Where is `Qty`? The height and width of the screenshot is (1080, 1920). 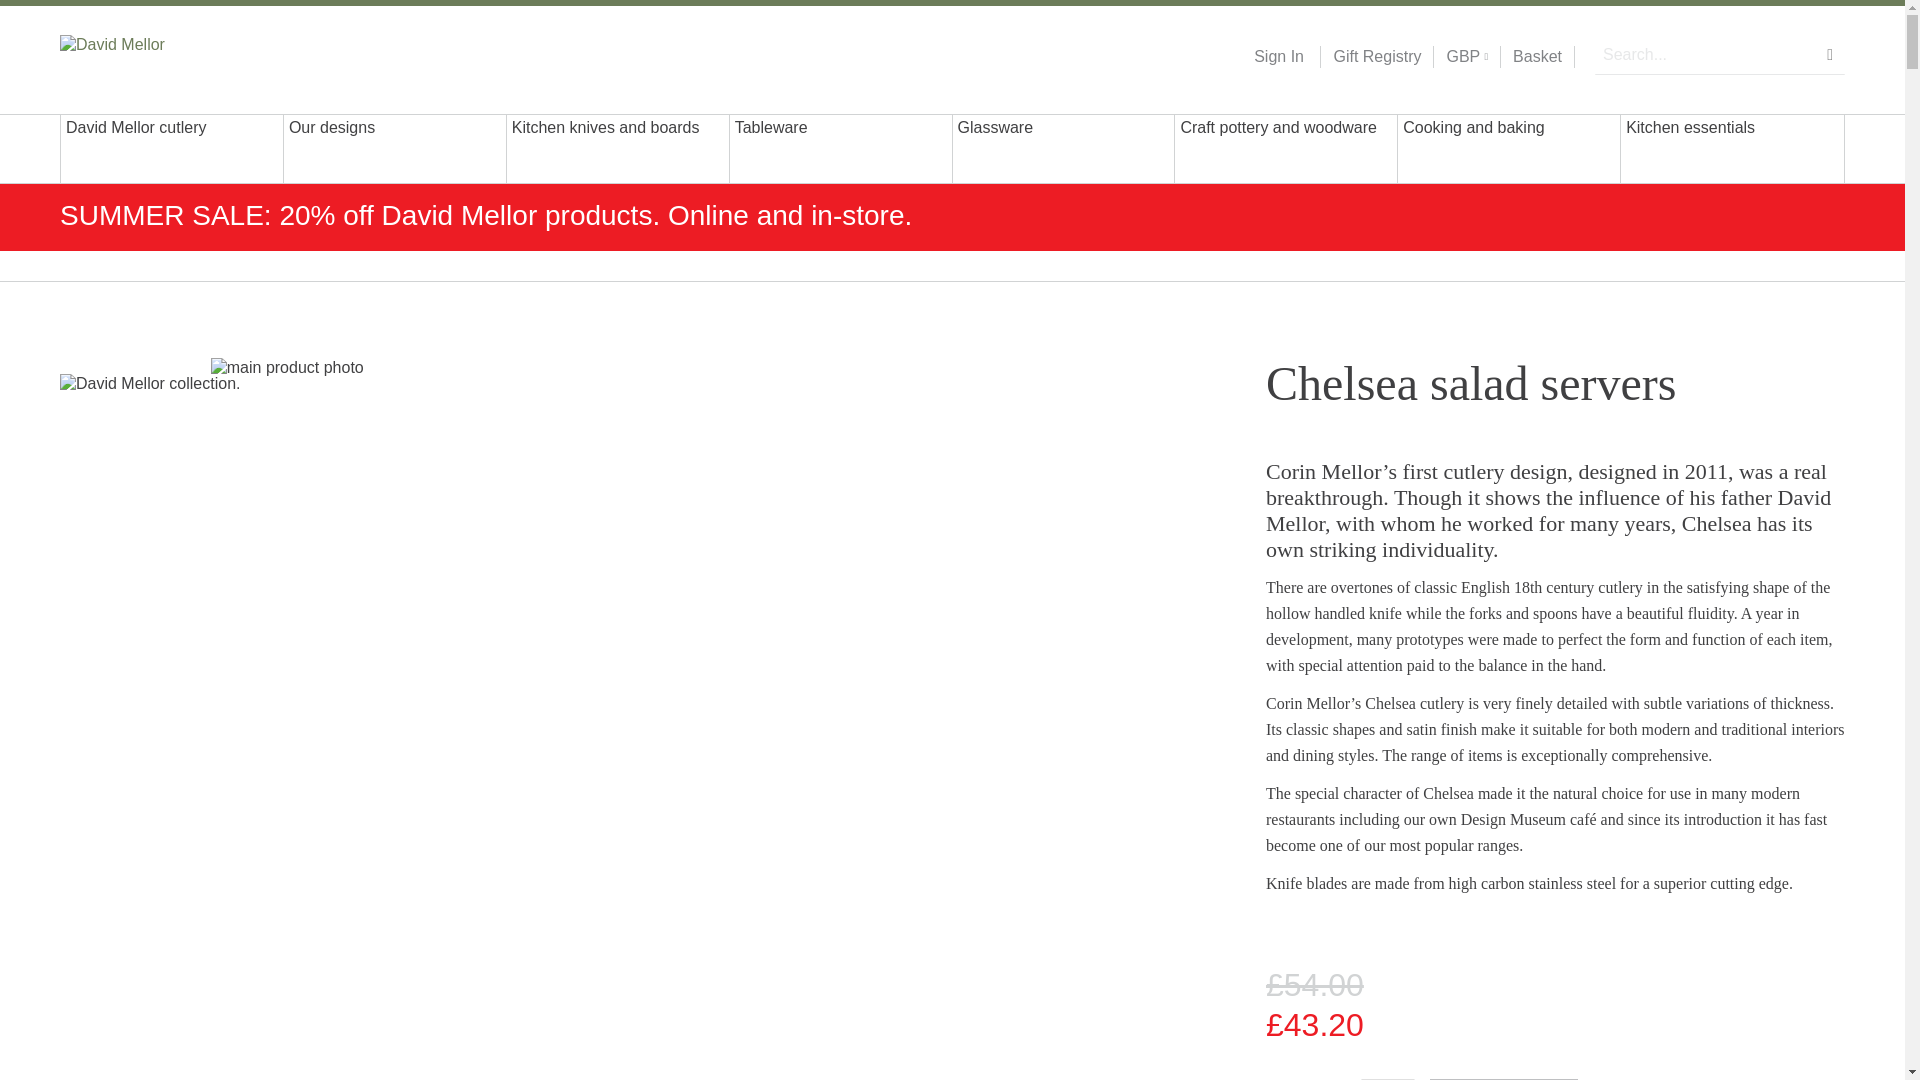
Qty is located at coordinates (1388, 1079).